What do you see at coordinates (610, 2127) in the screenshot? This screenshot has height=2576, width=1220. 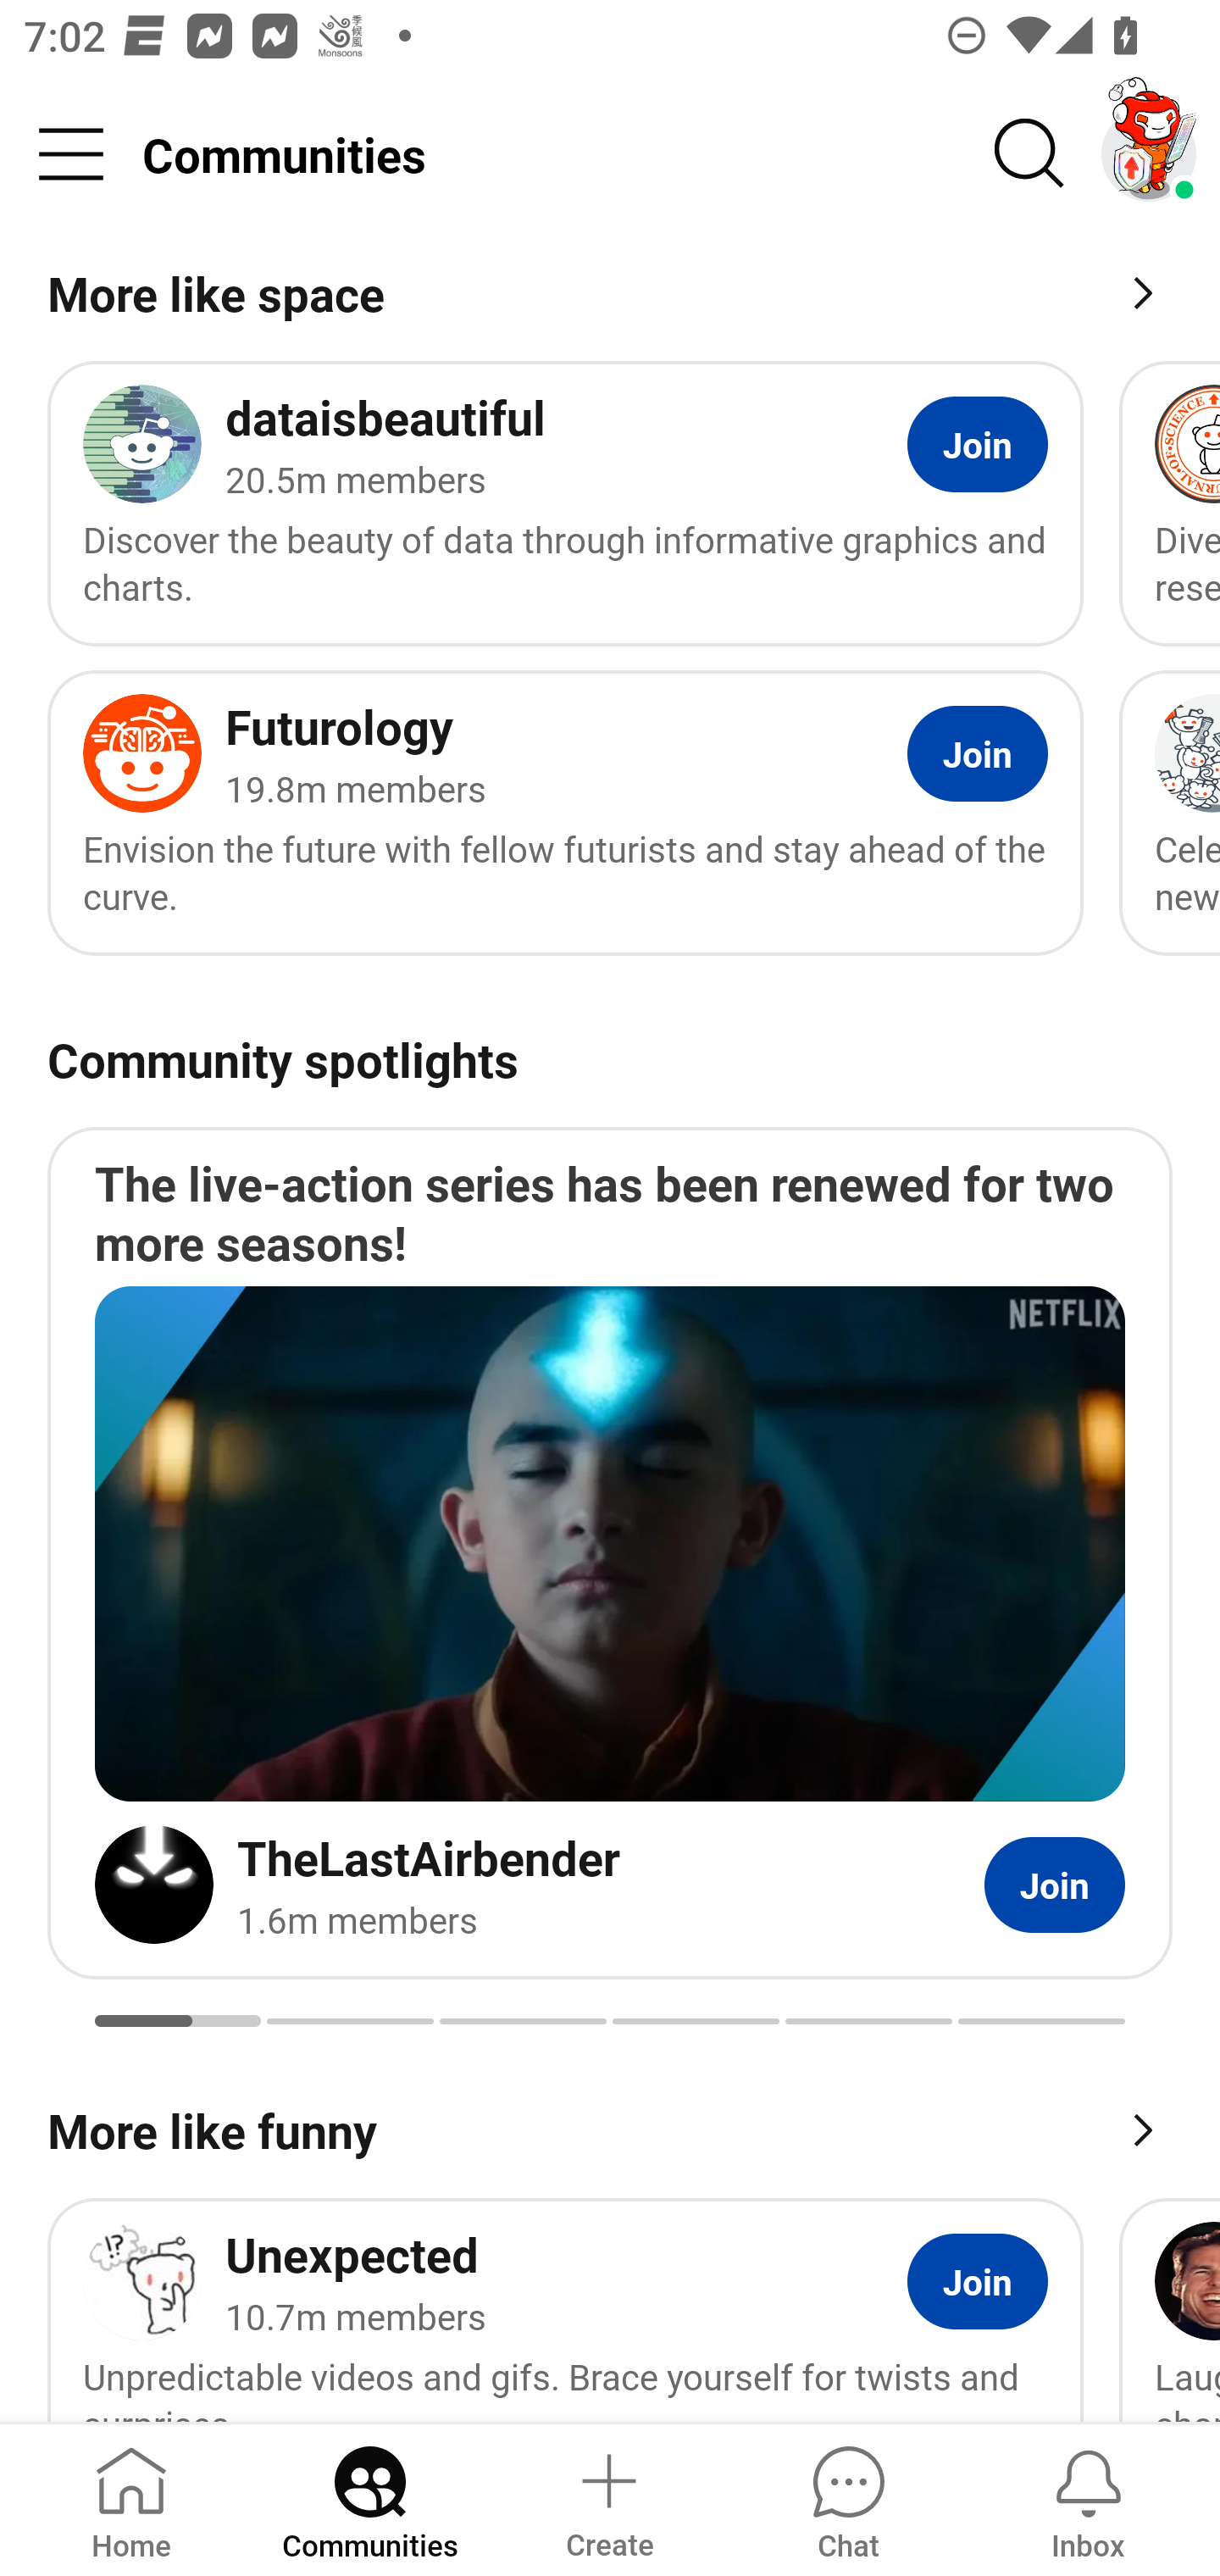 I see `More like funny View more` at bounding box center [610, 2127].